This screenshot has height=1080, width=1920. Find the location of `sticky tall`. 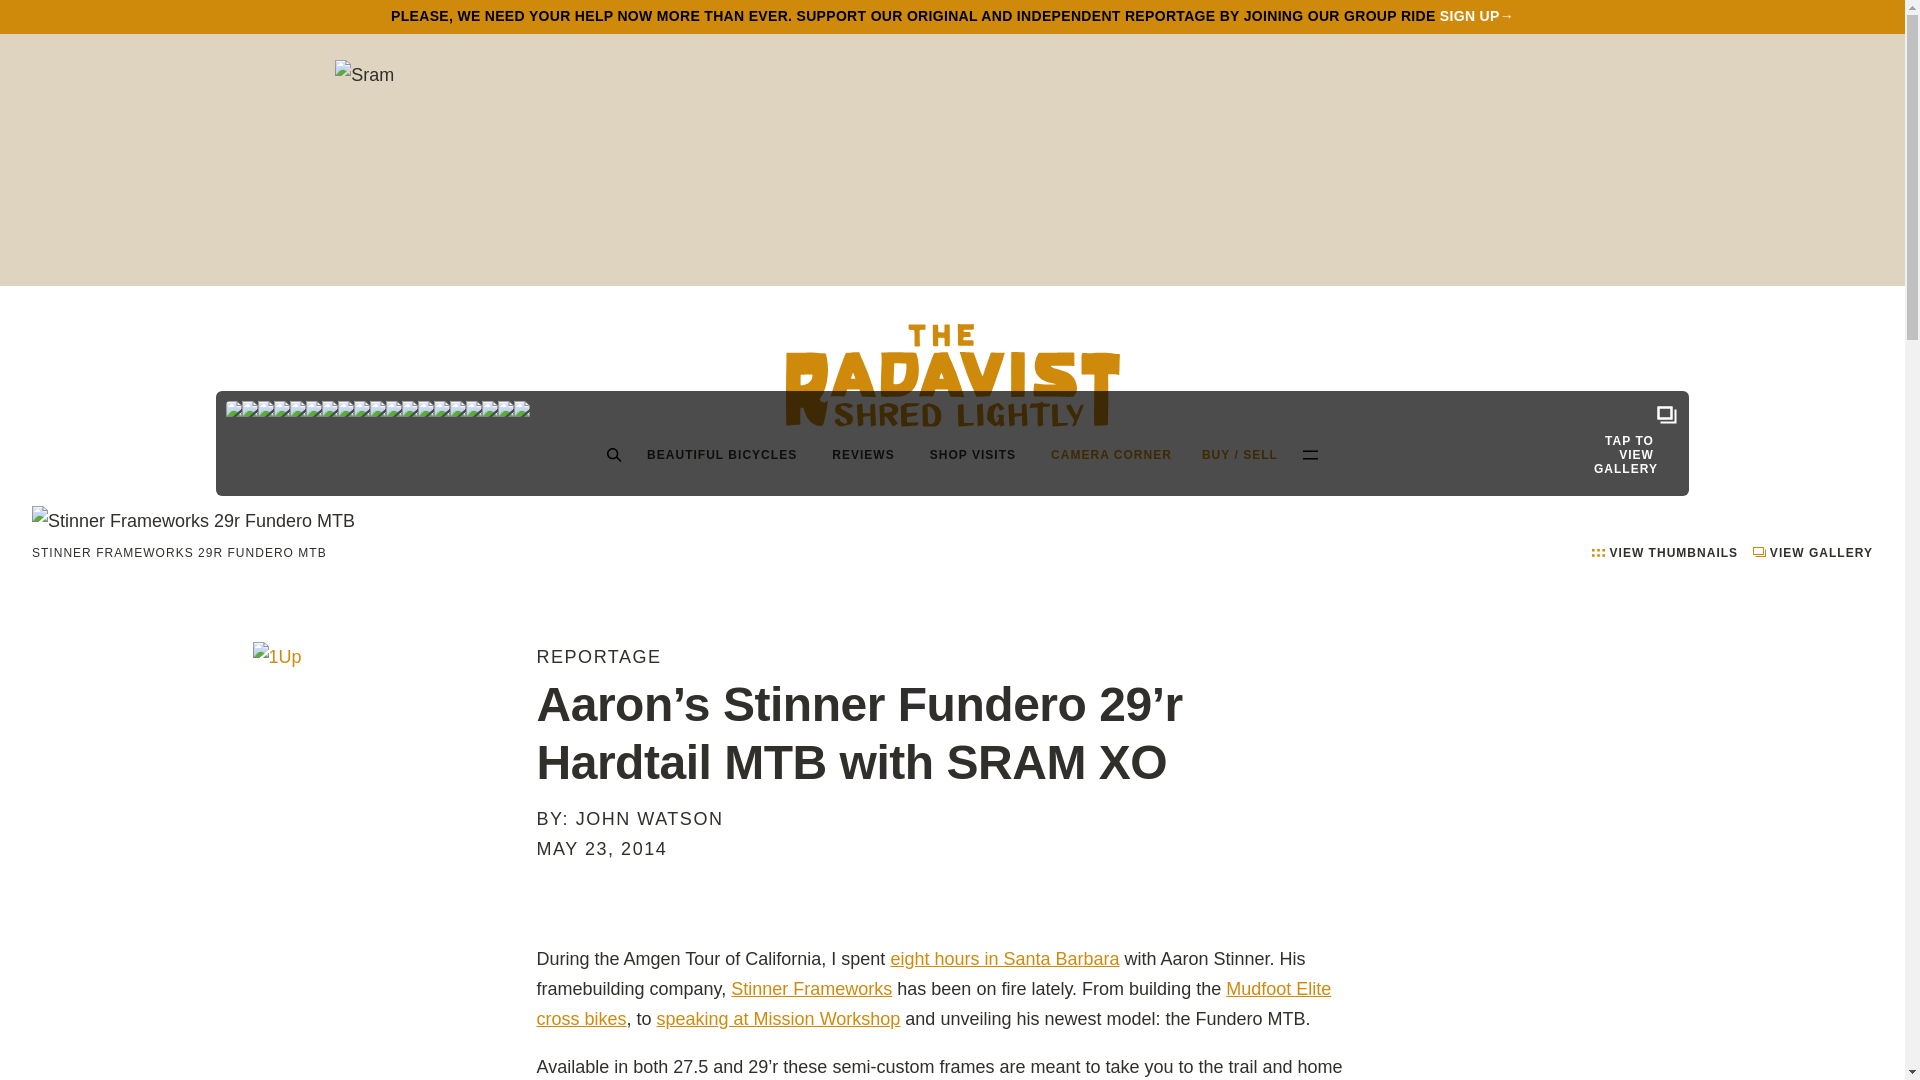

sticky tall is located at coordinates (384, 750).